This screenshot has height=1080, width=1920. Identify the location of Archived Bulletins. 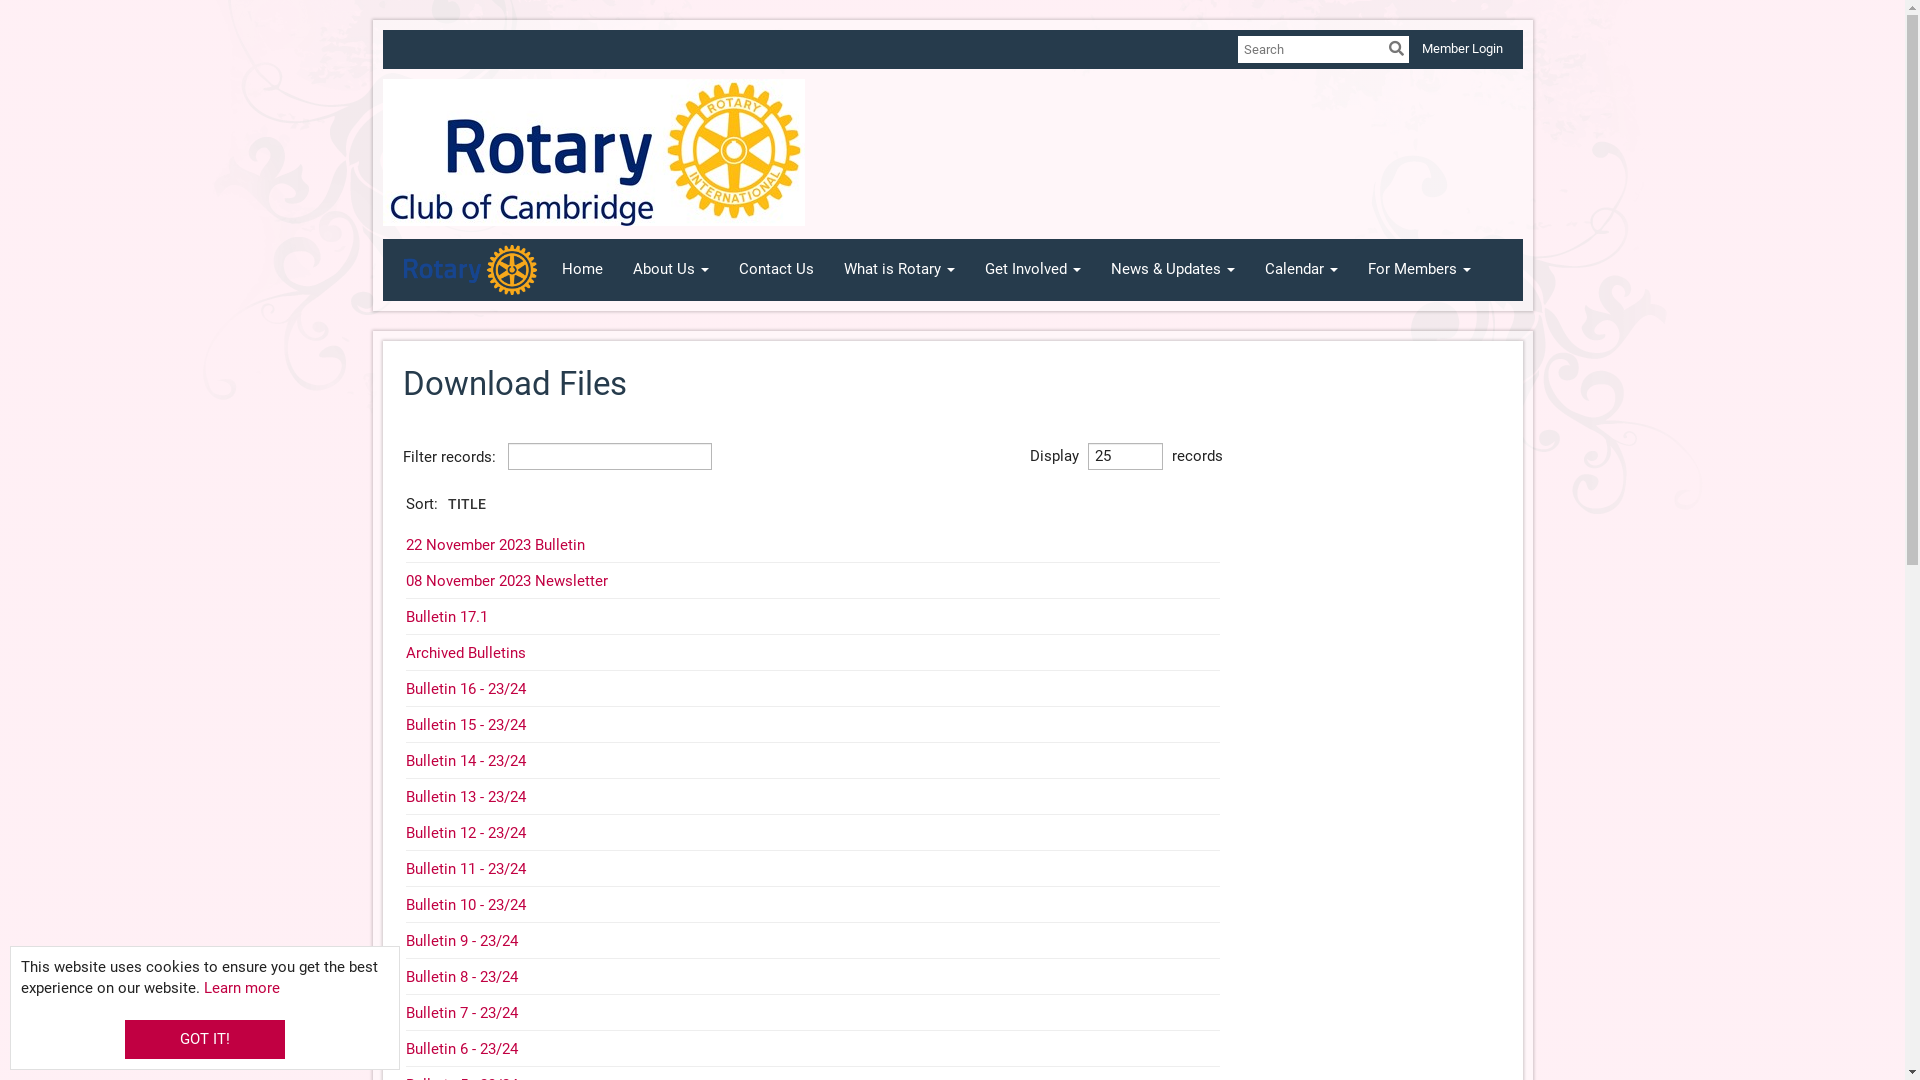
(466, 653).